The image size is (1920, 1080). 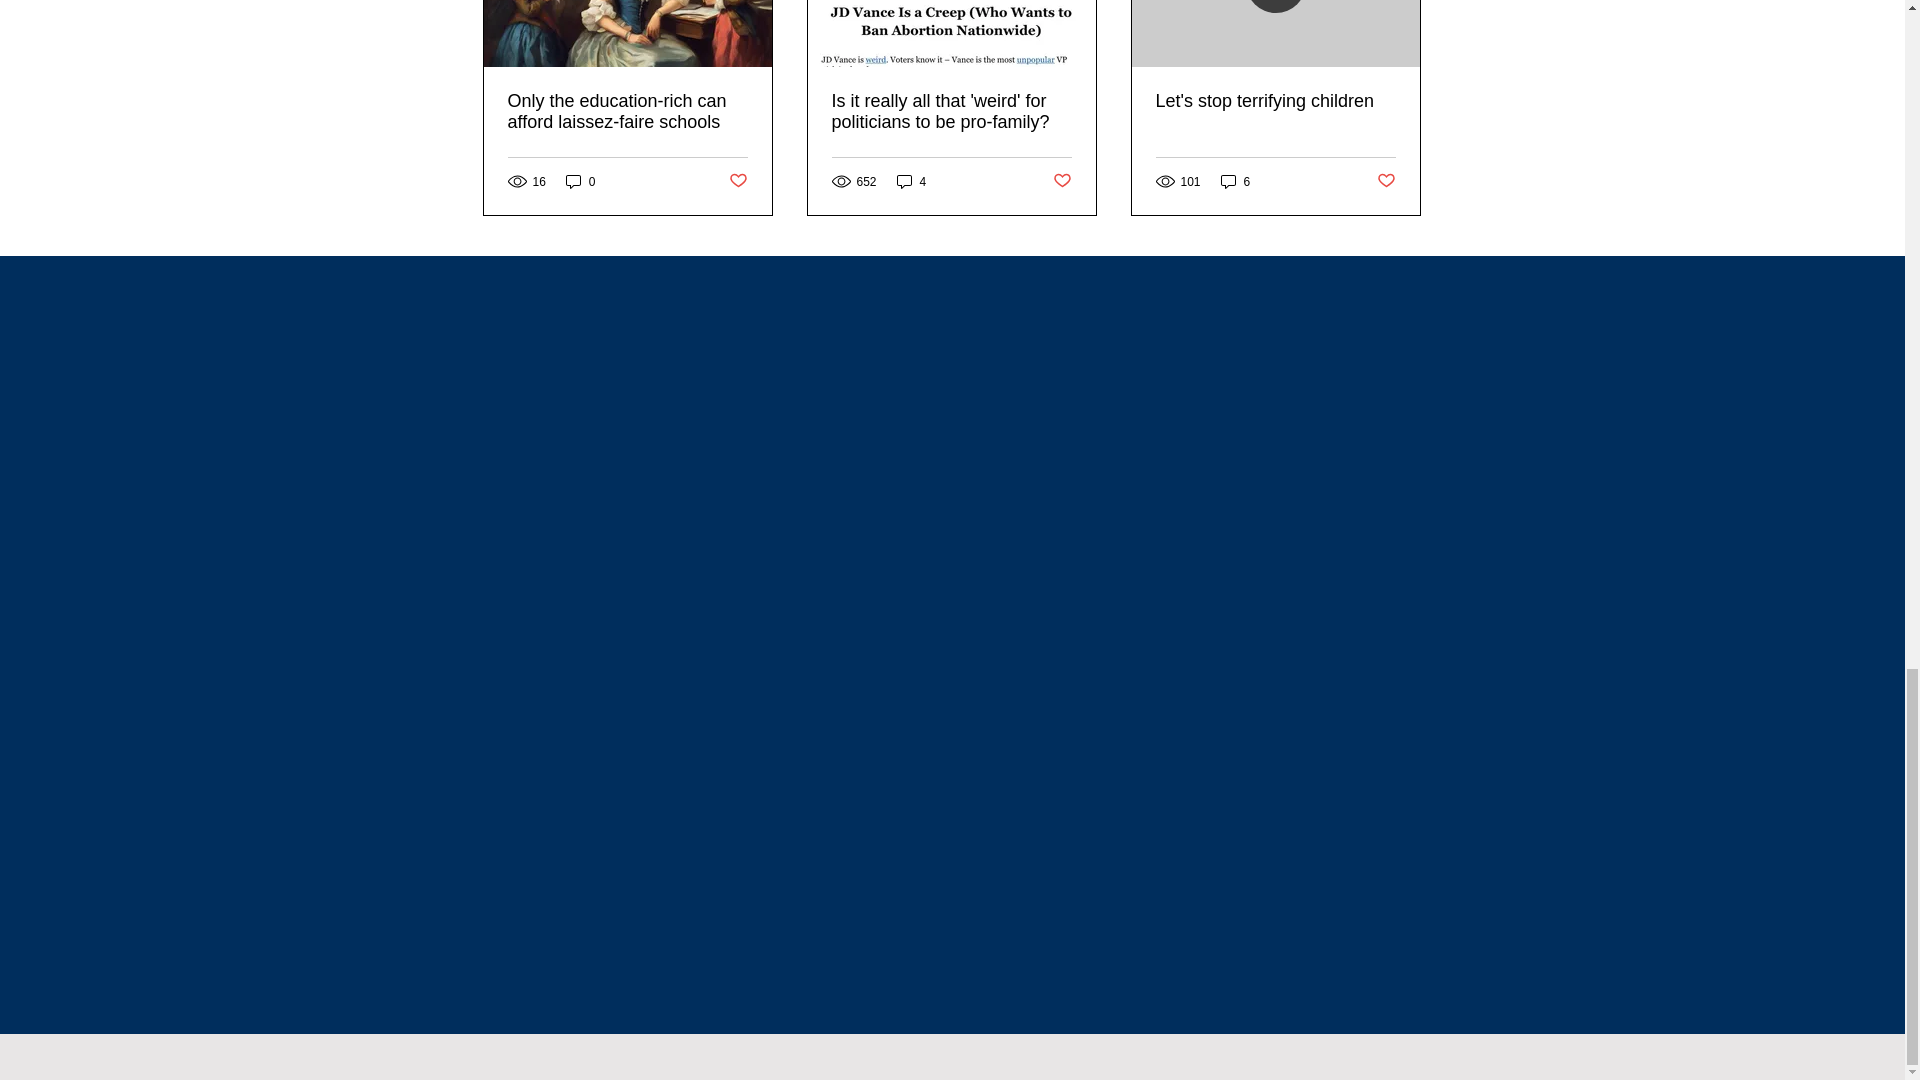 What do you see at coordinates (1275, 101) in the screenshot?
I see `Let's stop terrifying children` at bounding box center [1275, 101].